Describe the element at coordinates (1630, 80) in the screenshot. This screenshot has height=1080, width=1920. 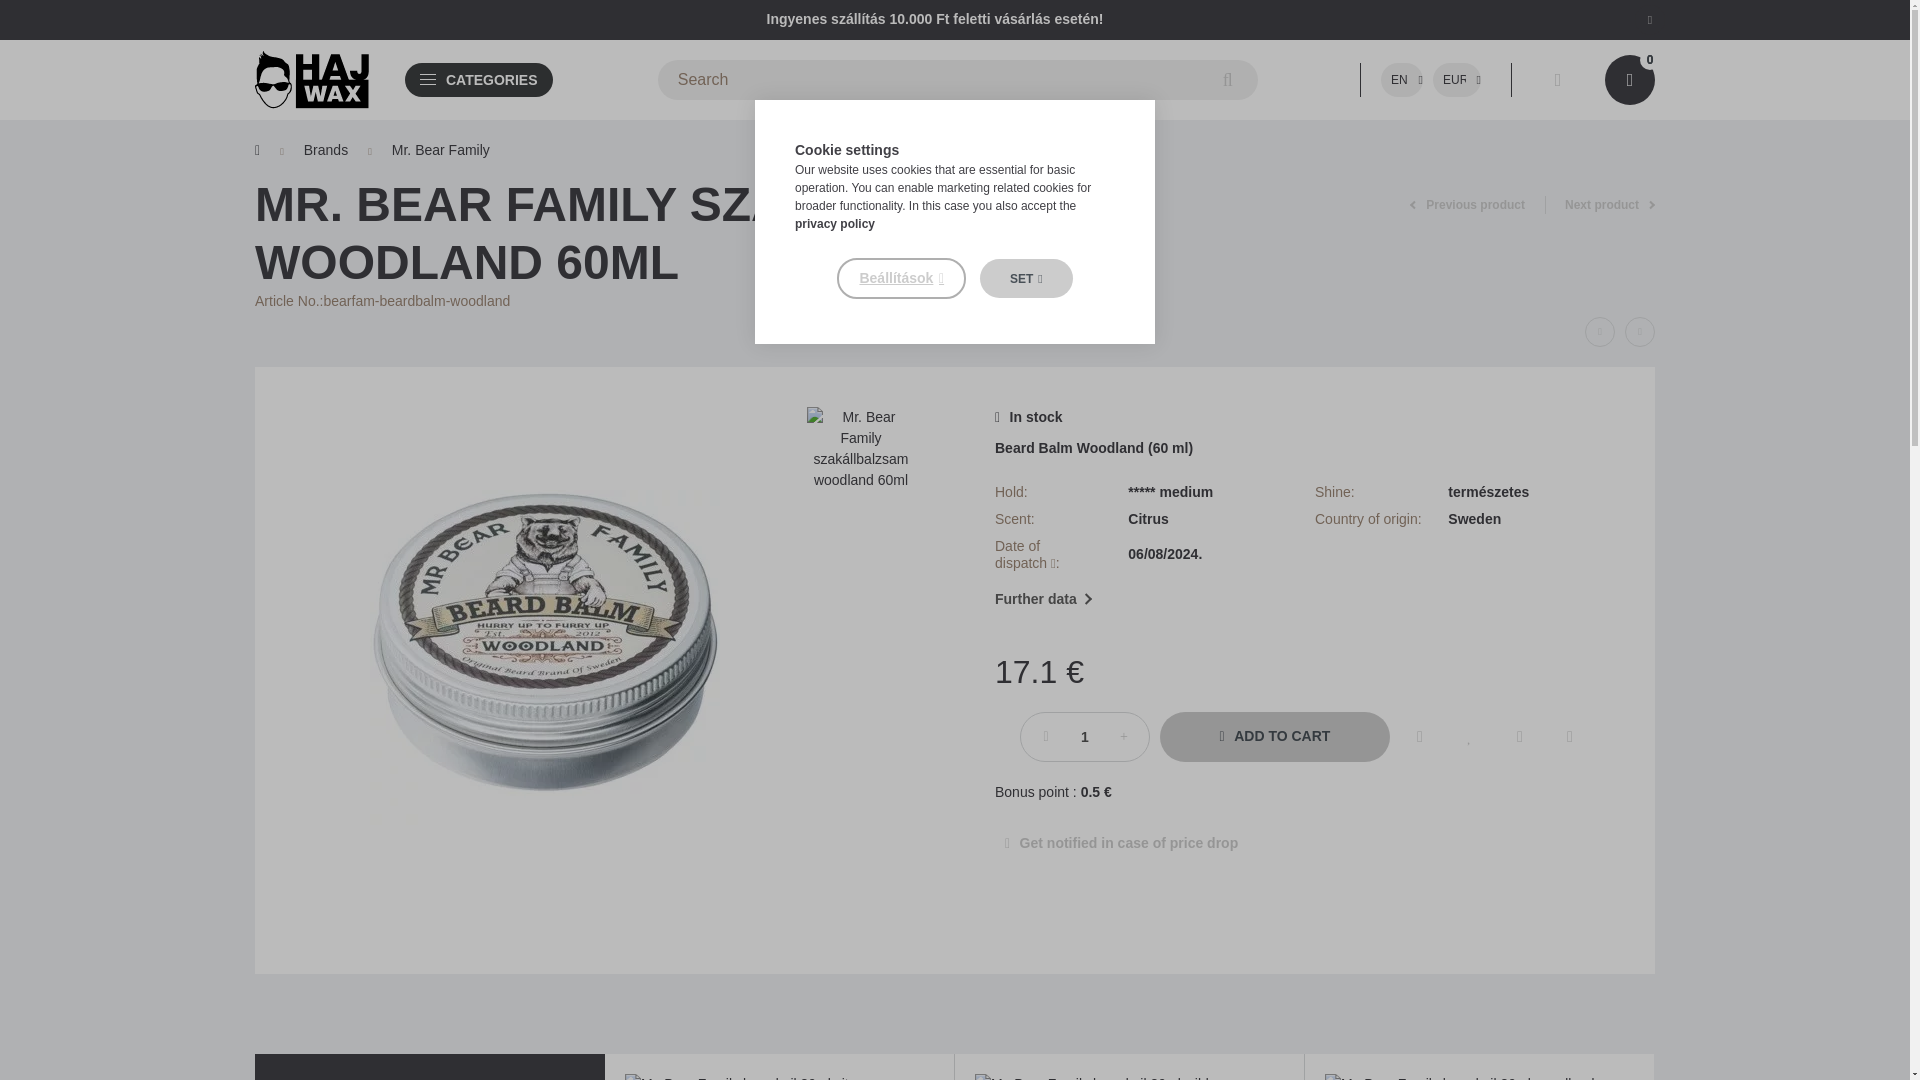
I see `0` at that location.